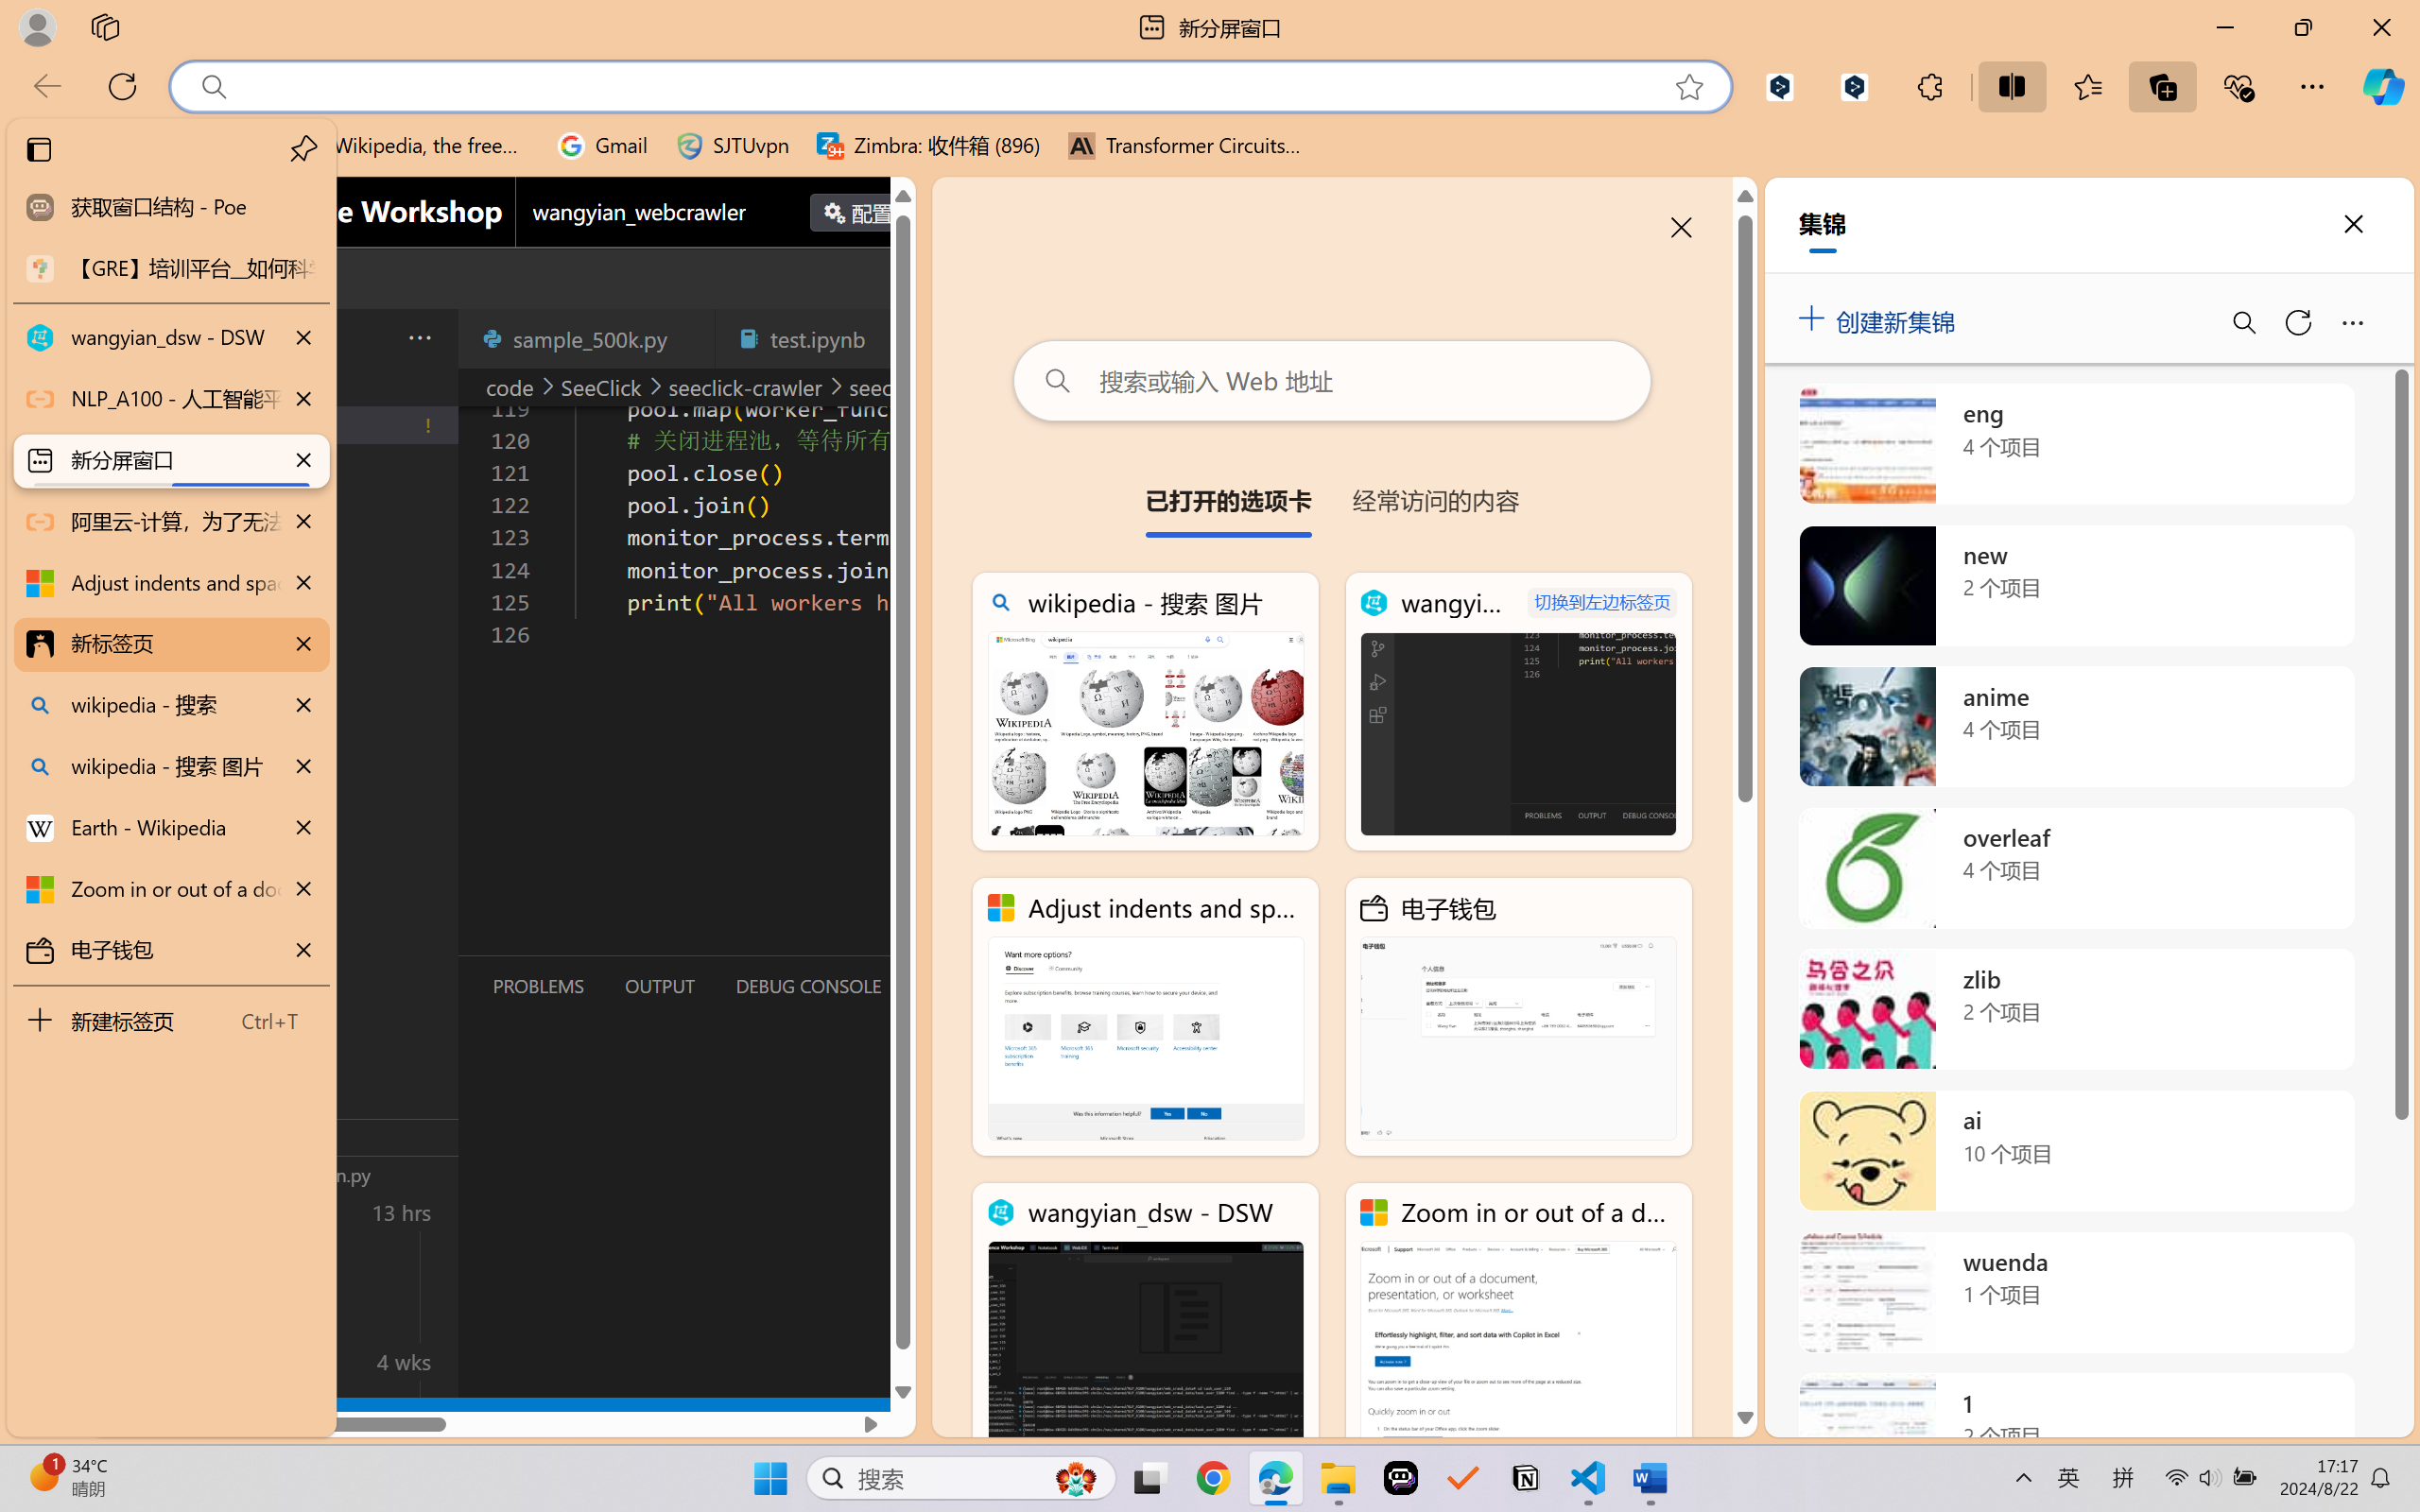  Describe the element at coordinates (129, 338) in the screenshot. I see `Application Menu` at that location.